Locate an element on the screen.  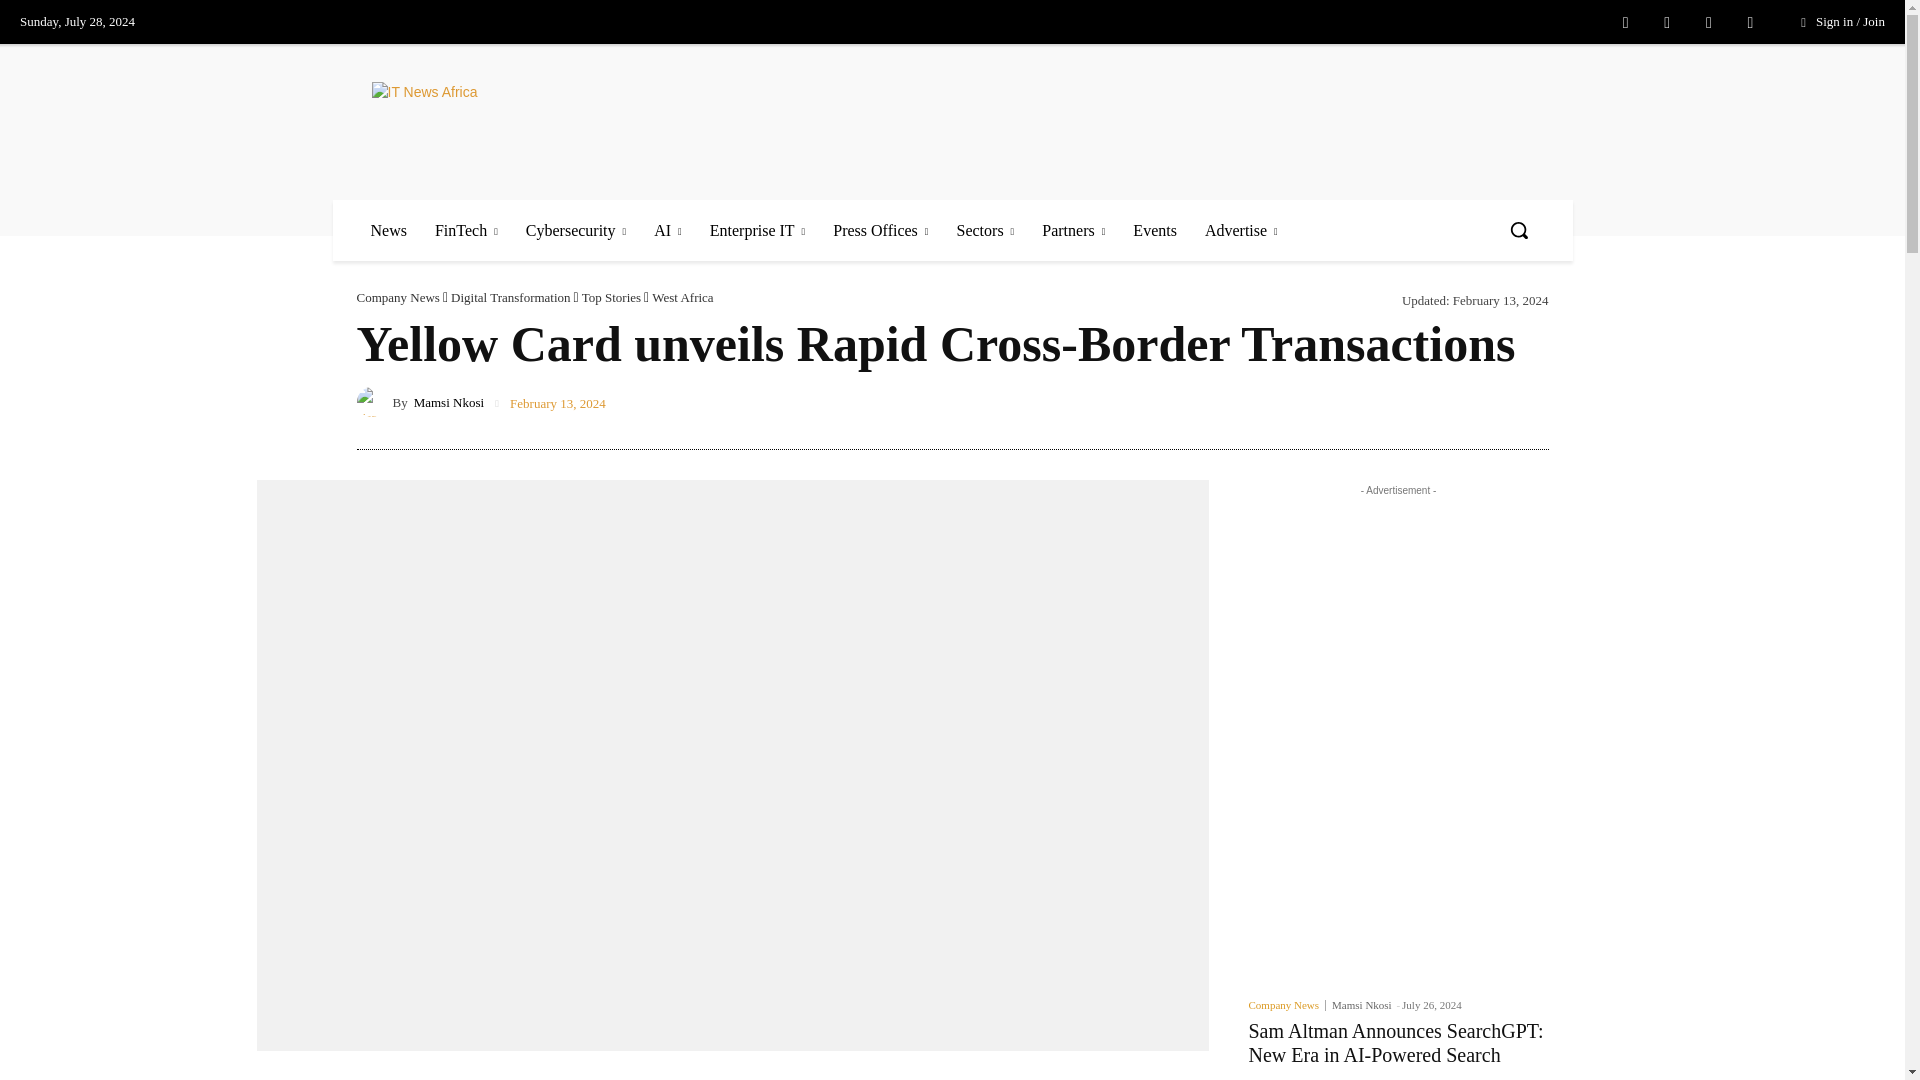
Instagram is located at coordinates (1666, 23).